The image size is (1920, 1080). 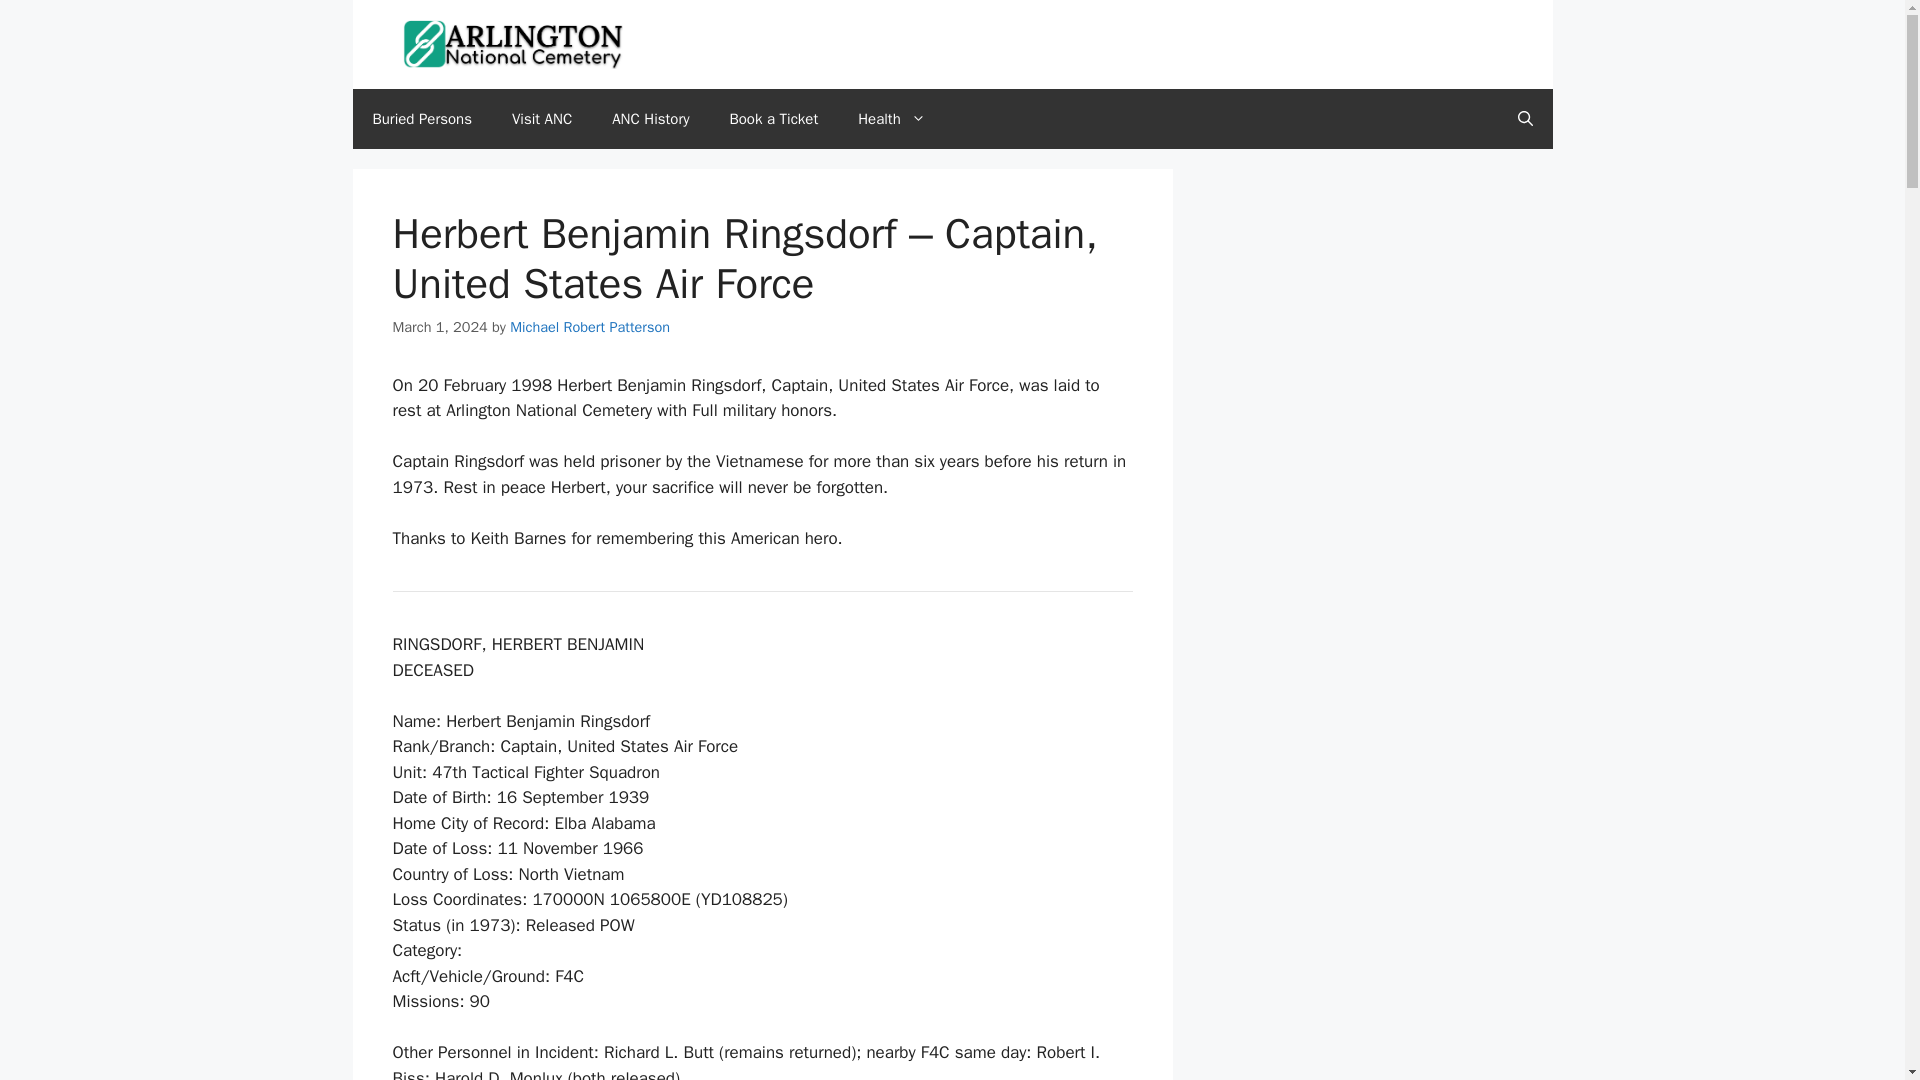 I want to click on Buried Persons, so click(x=421, y=118).